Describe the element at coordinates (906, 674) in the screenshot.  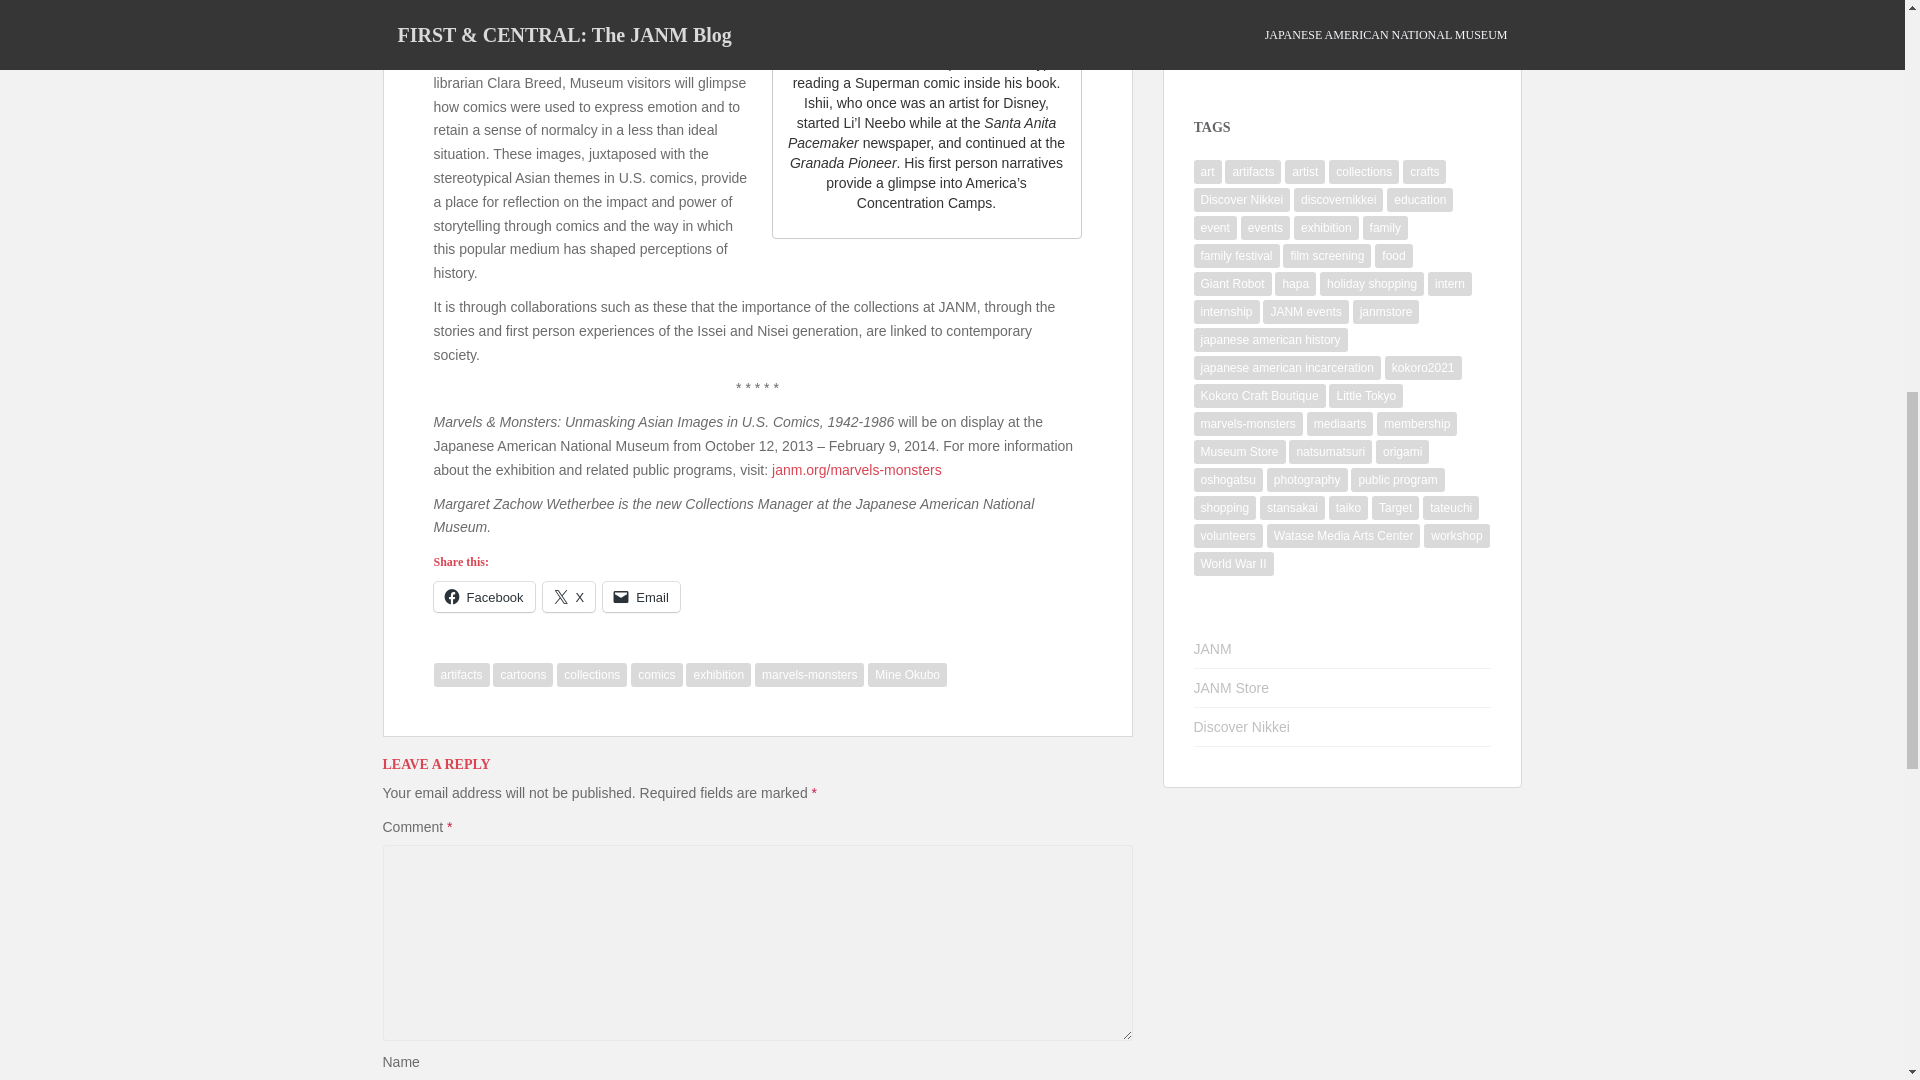
I see `Mine Okubo` at that location.